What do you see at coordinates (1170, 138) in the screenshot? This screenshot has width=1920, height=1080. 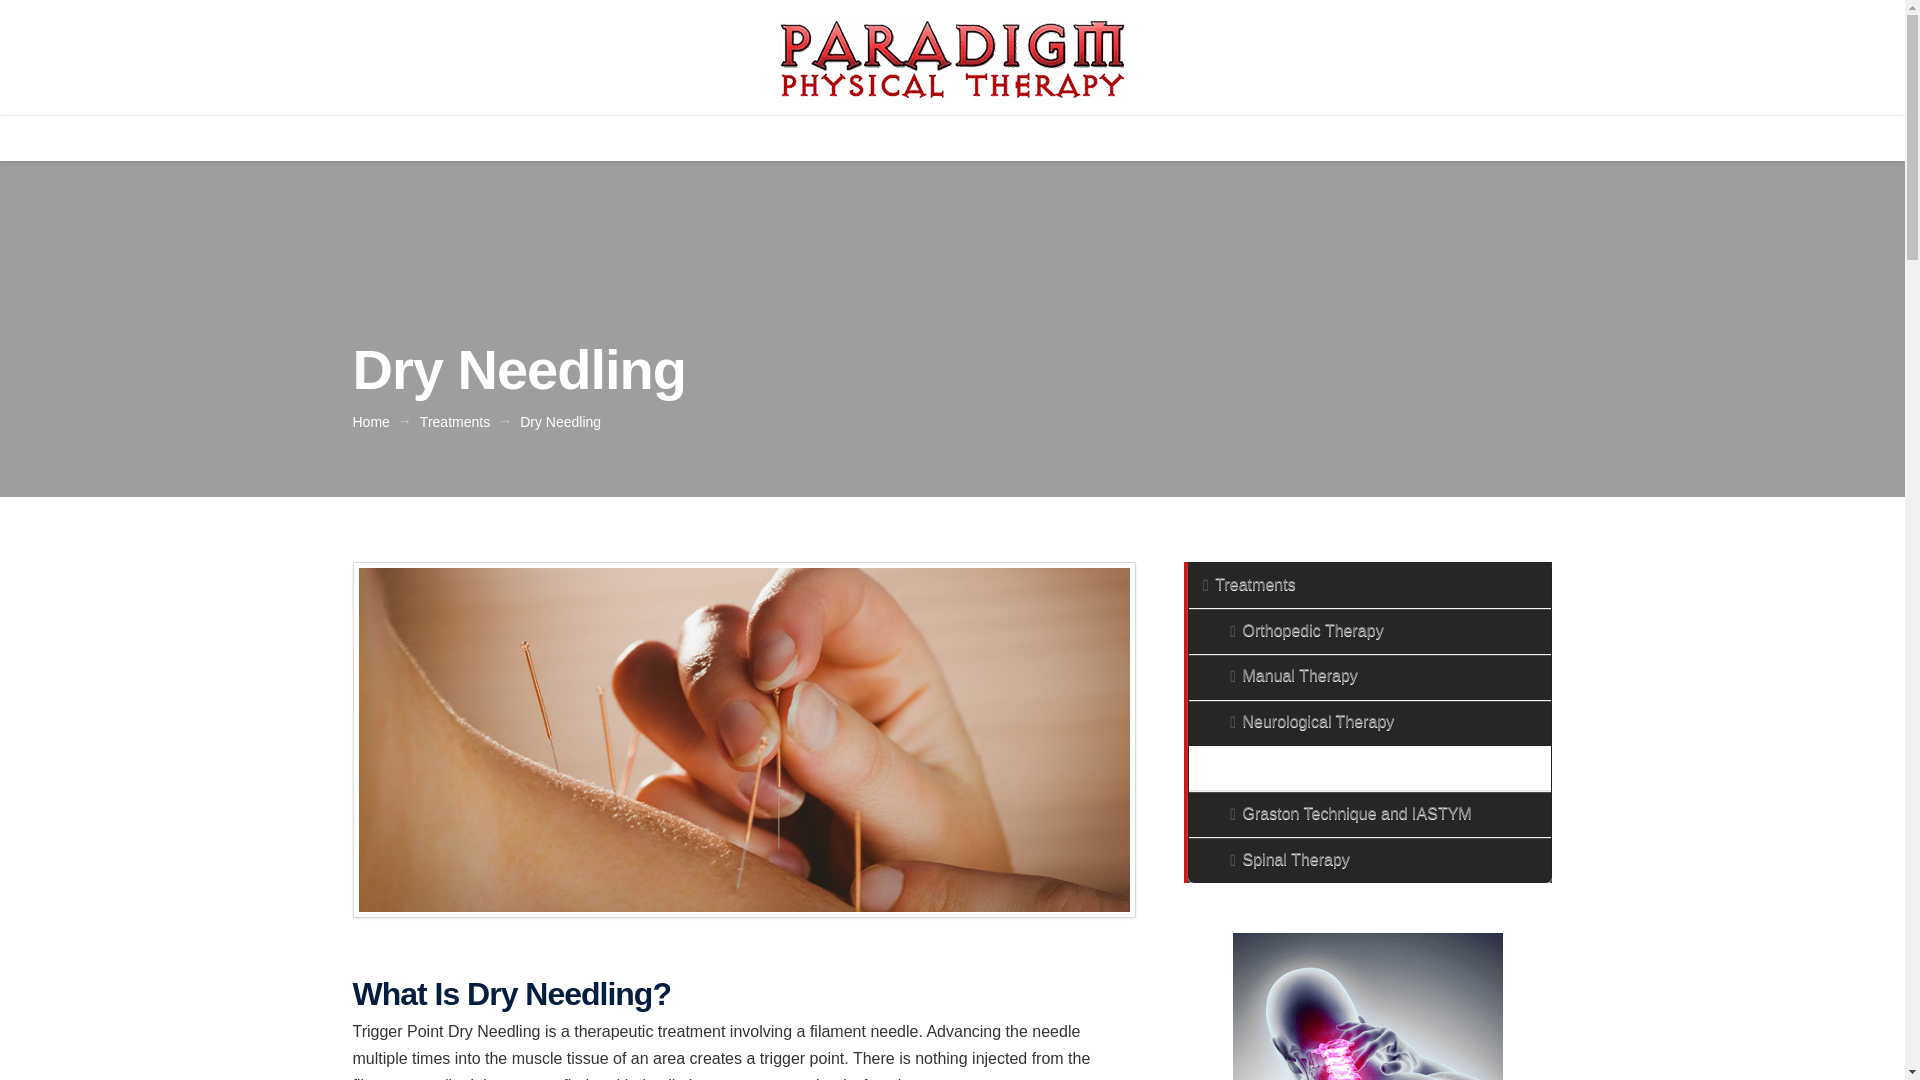 I see `LOCATIONS` at bounding box center [1170, 138].